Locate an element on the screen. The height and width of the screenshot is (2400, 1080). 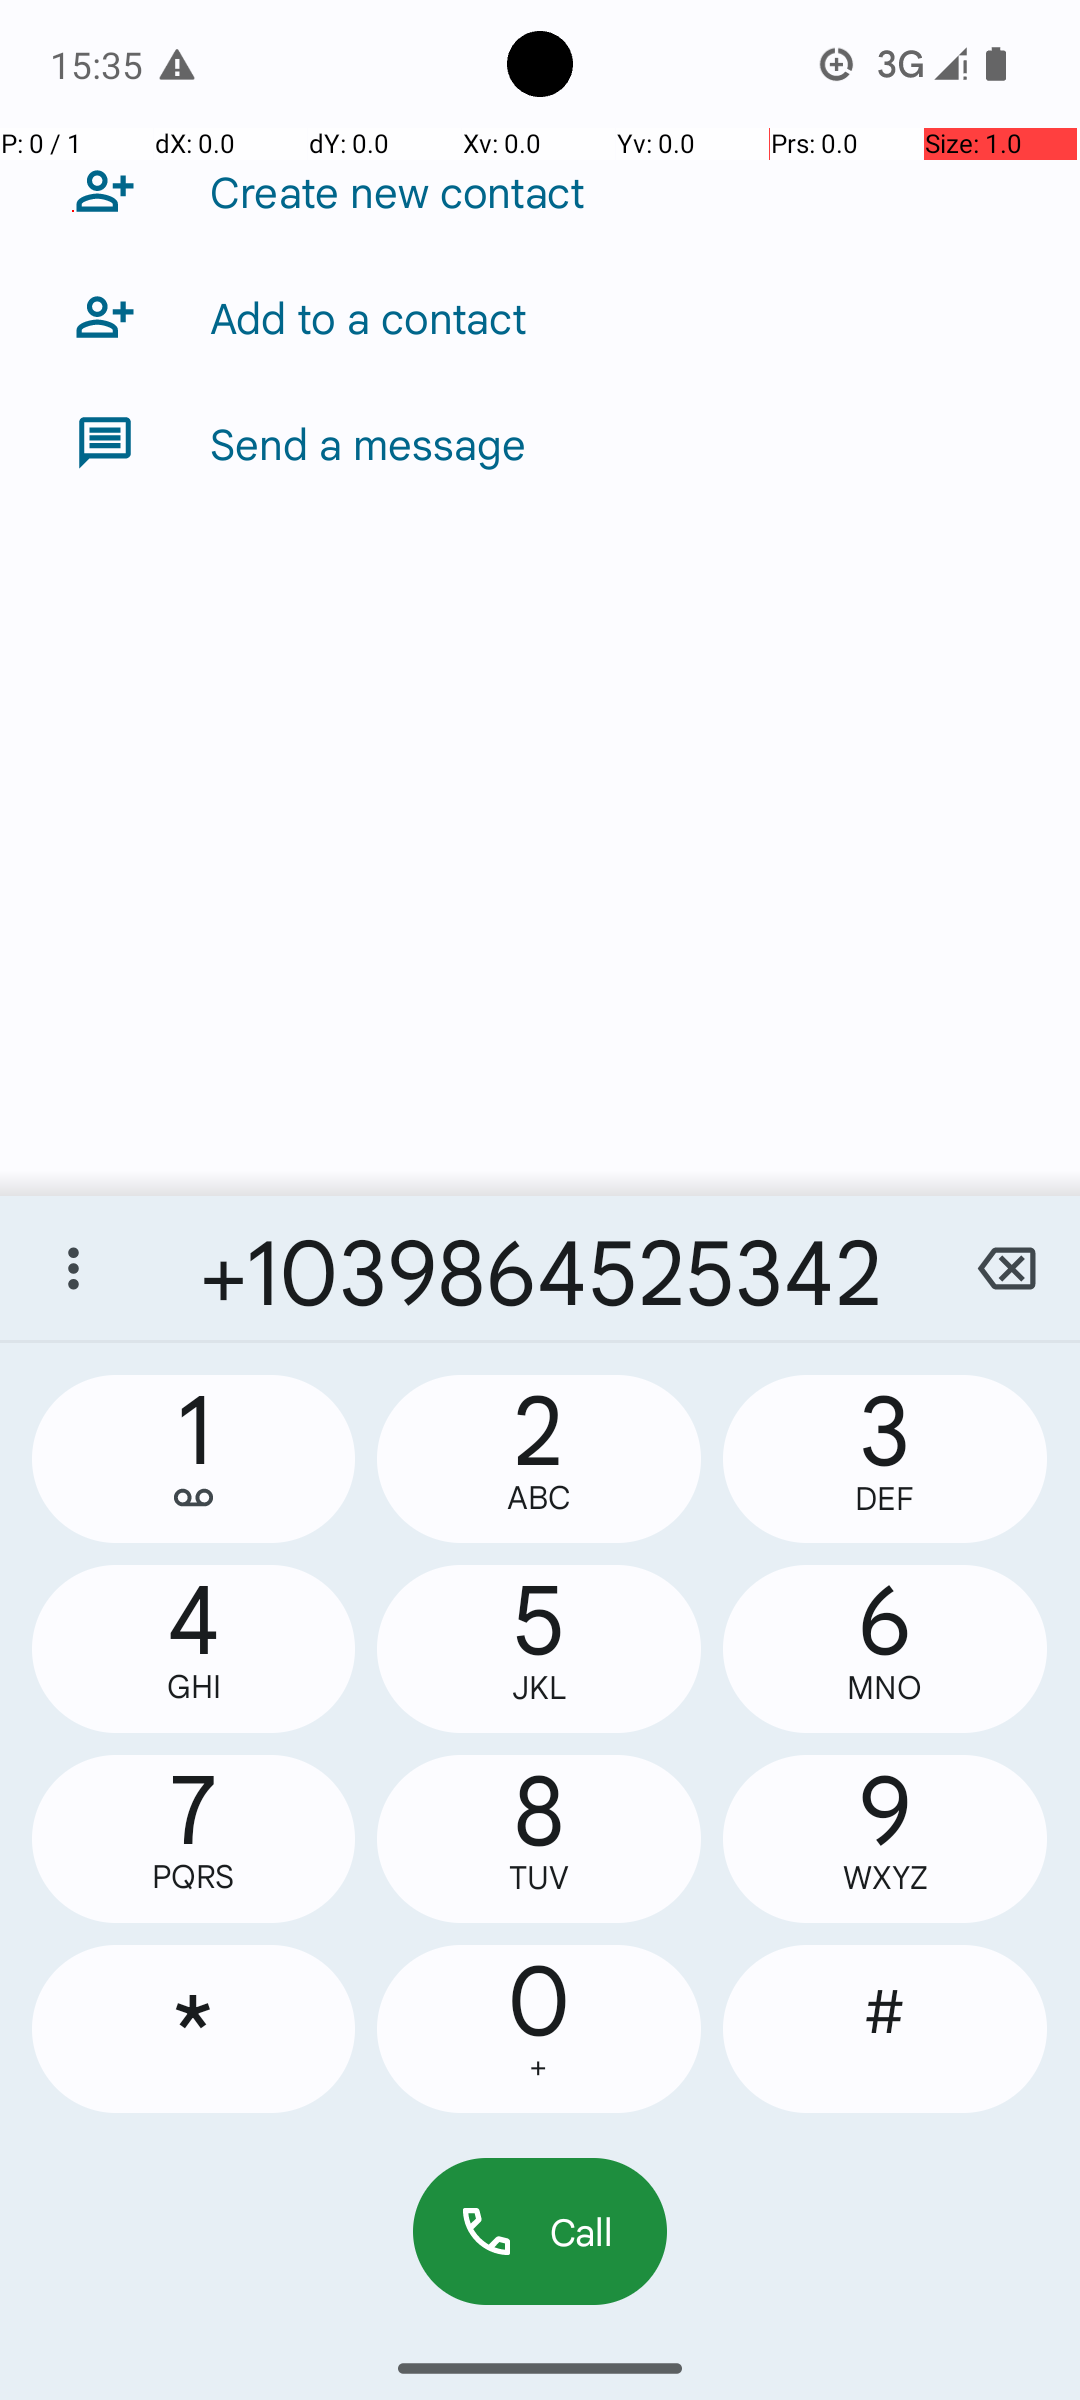
ABC is located at coordinates (538, 1498).